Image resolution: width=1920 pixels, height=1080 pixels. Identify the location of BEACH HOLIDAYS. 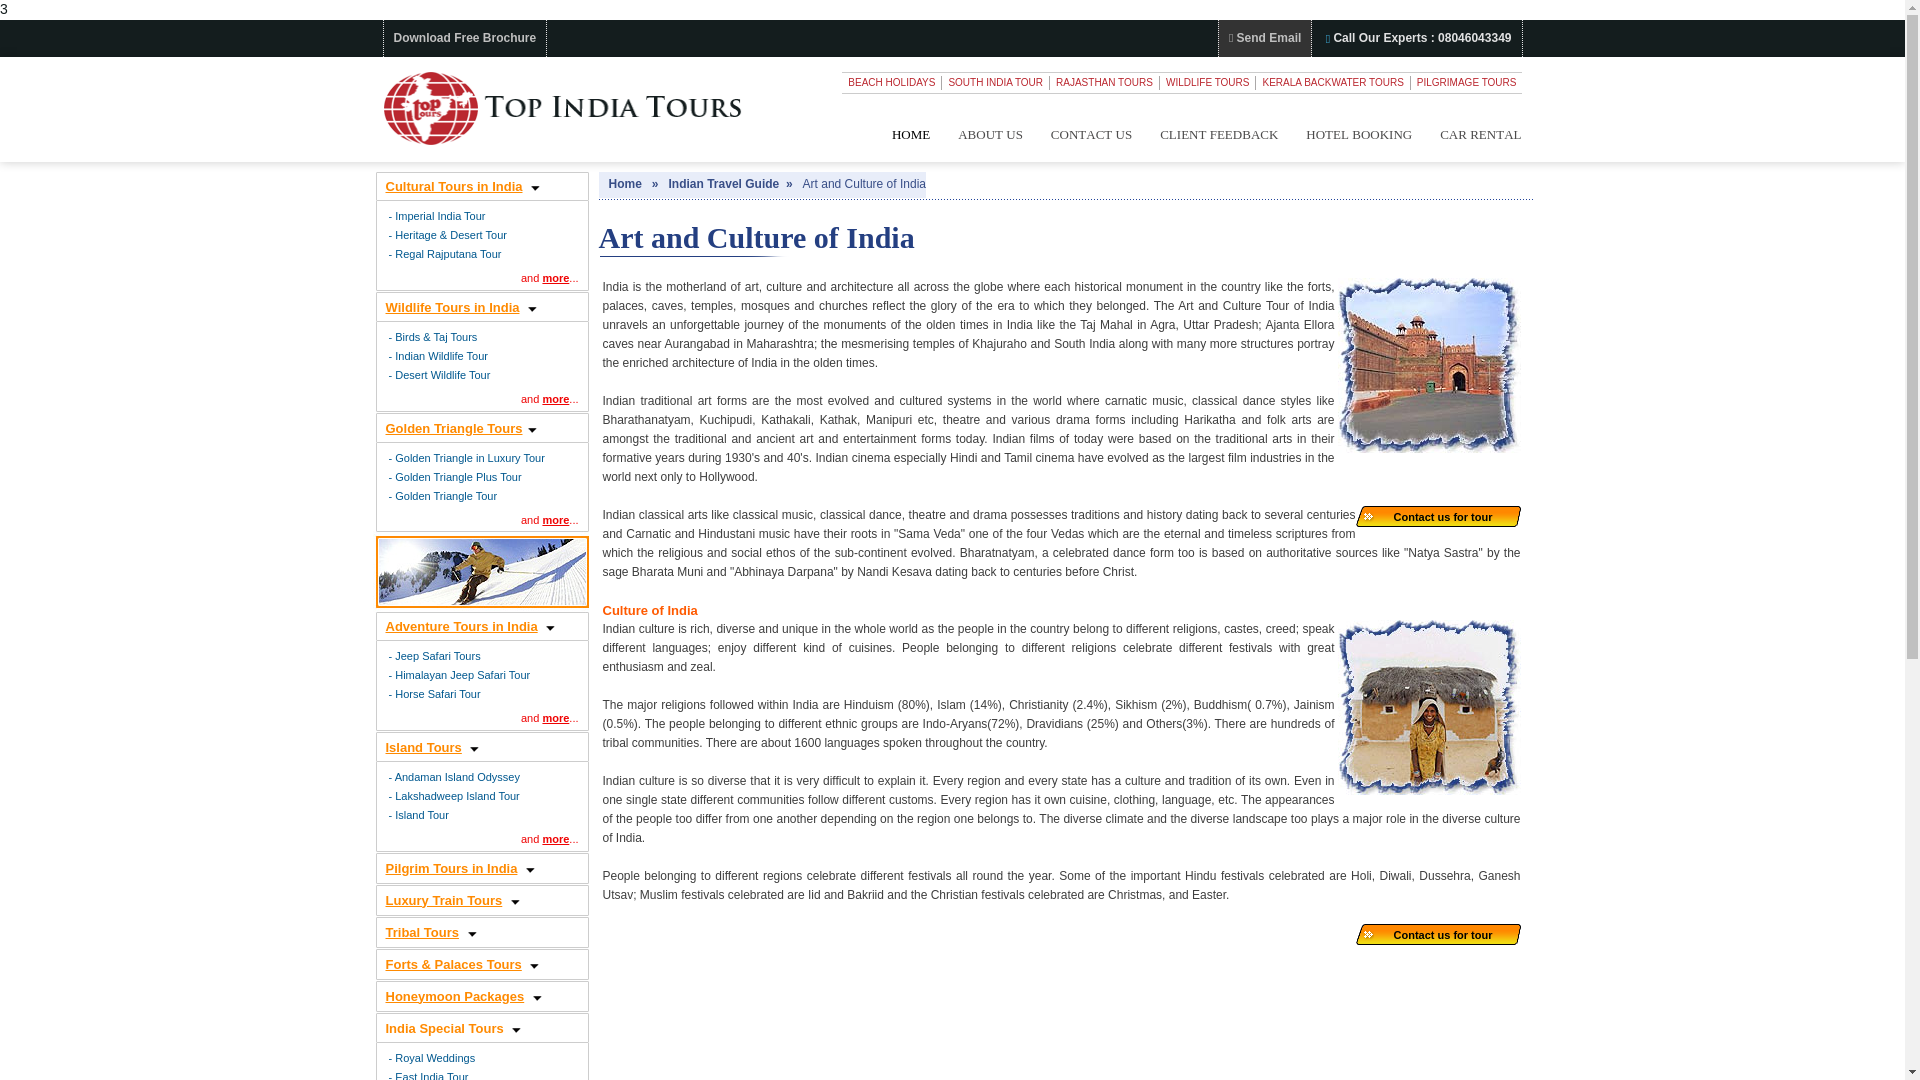
(892, 82).